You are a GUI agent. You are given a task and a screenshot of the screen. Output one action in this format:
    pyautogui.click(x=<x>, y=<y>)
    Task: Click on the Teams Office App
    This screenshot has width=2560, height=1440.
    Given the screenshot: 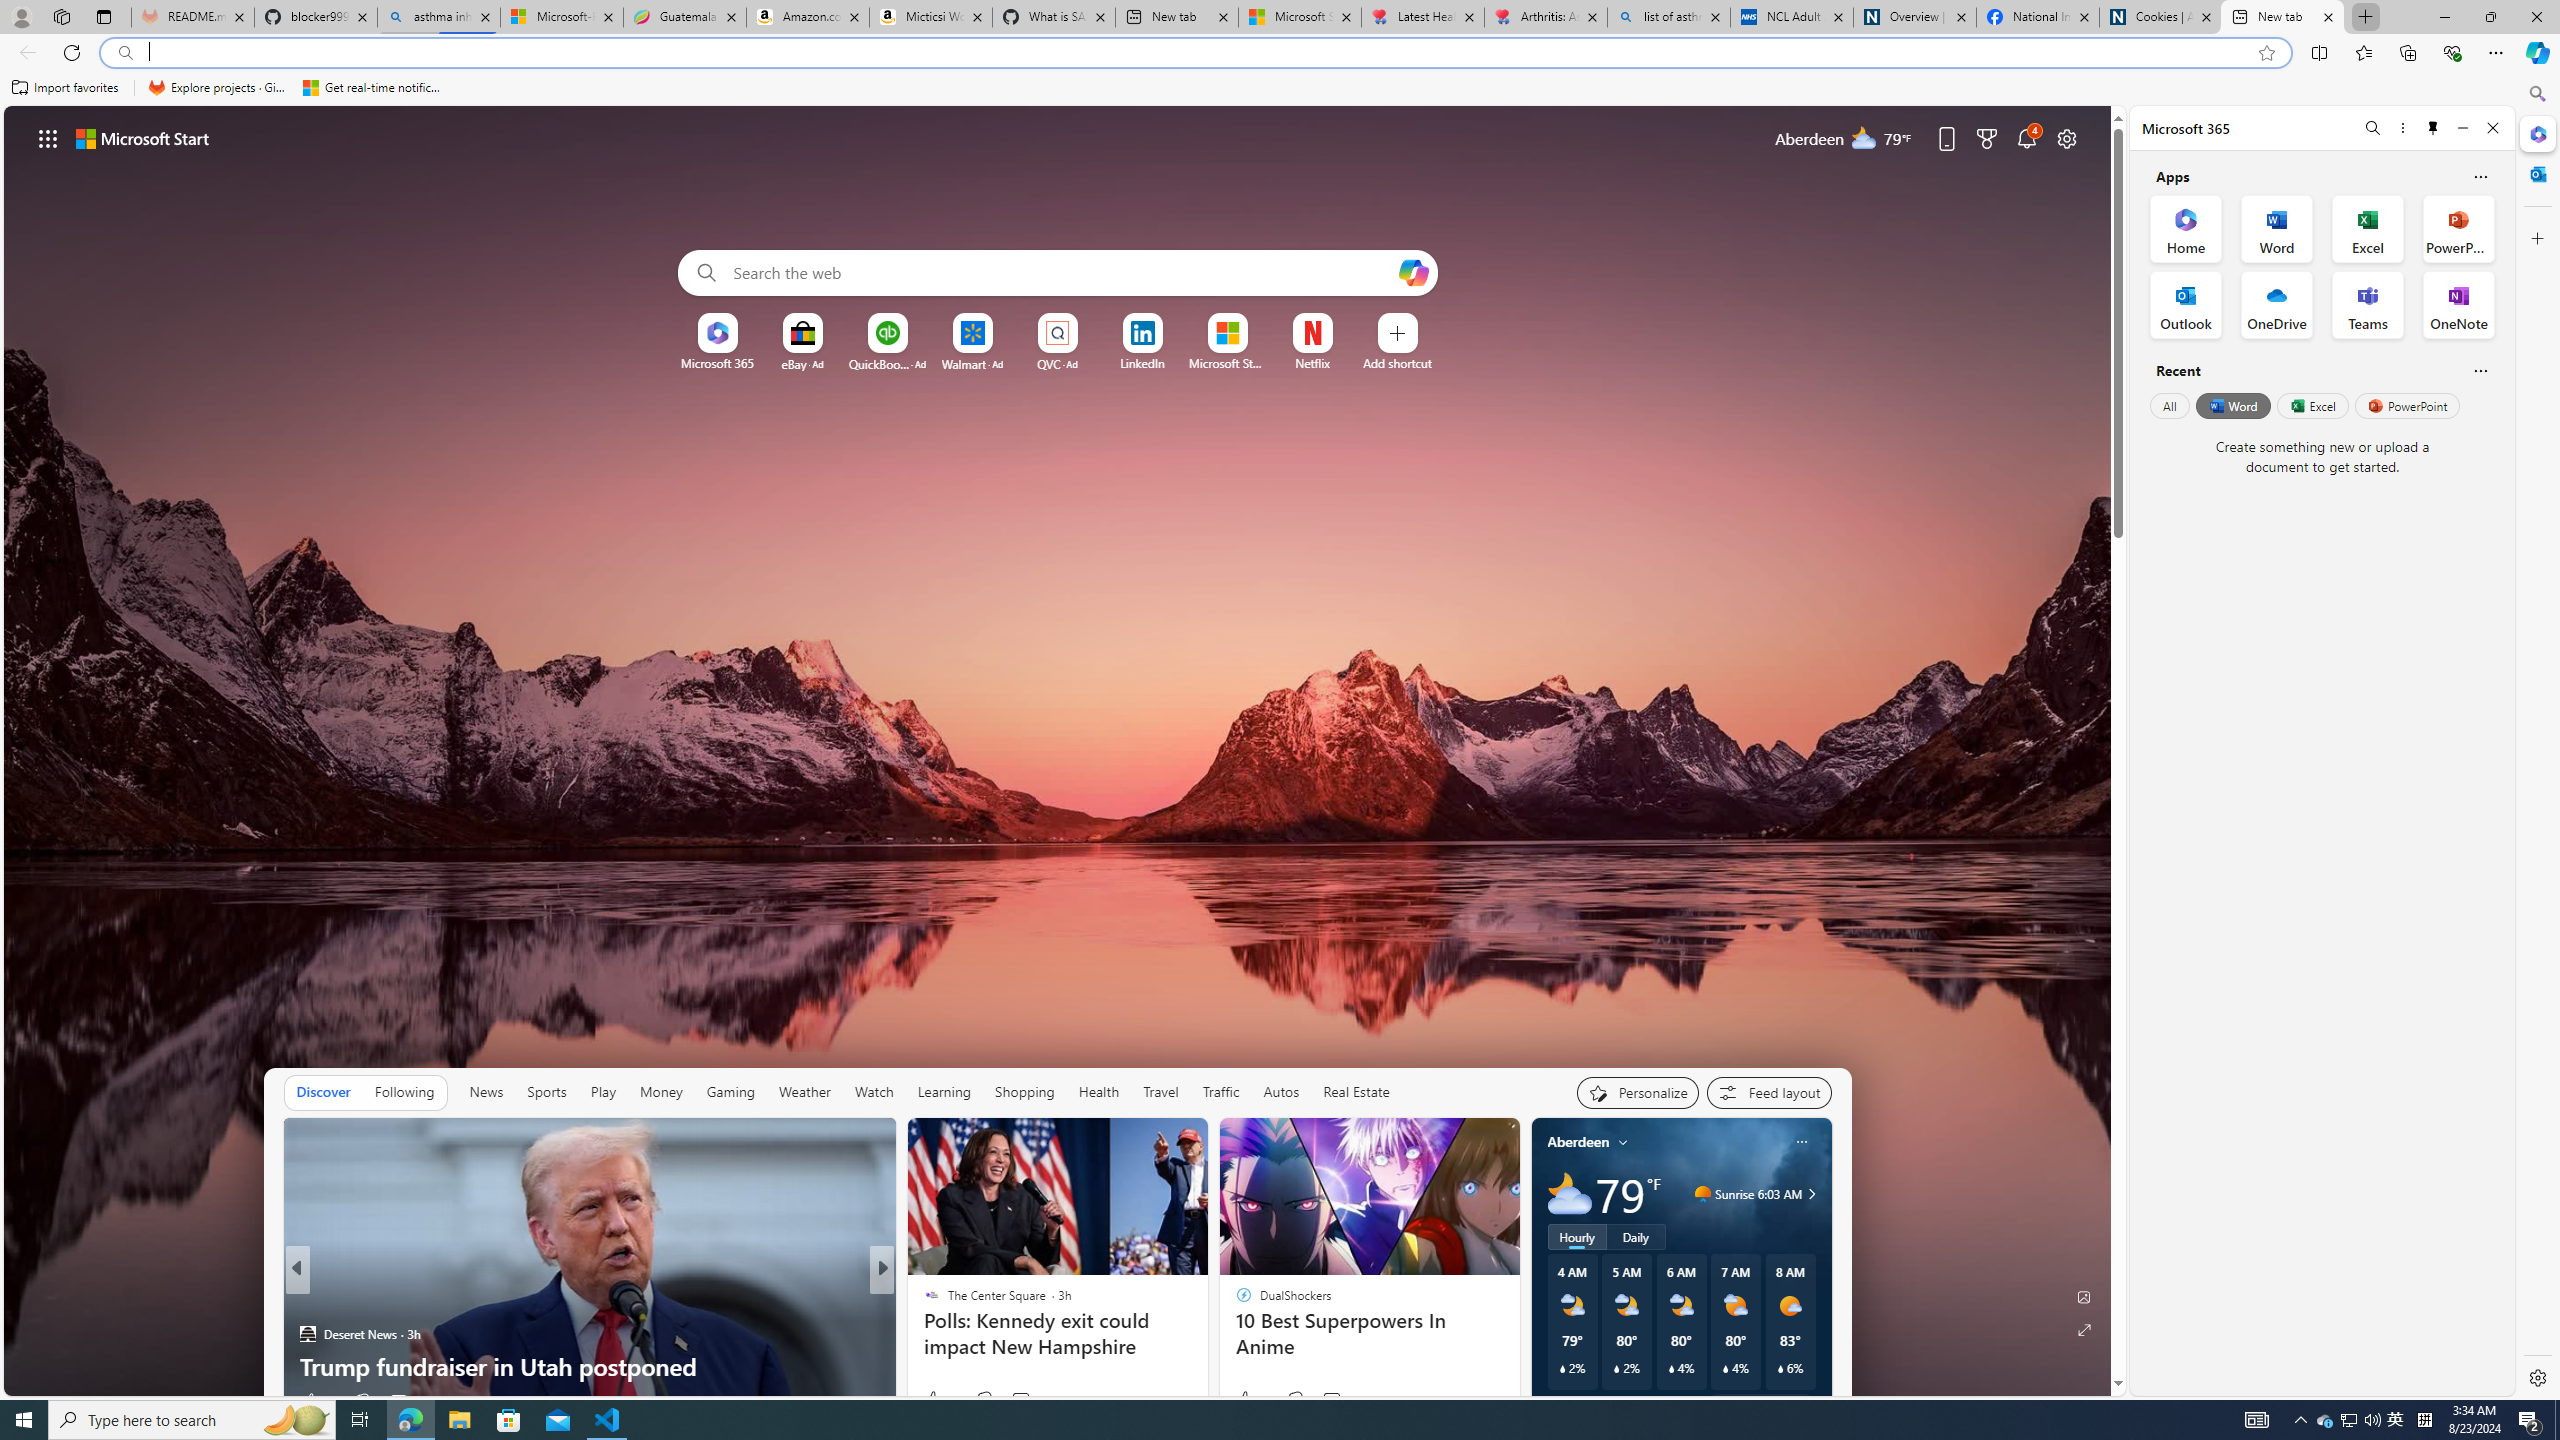 What is the action you would take?
    pyautogui.click(x=2368, y=304)
    